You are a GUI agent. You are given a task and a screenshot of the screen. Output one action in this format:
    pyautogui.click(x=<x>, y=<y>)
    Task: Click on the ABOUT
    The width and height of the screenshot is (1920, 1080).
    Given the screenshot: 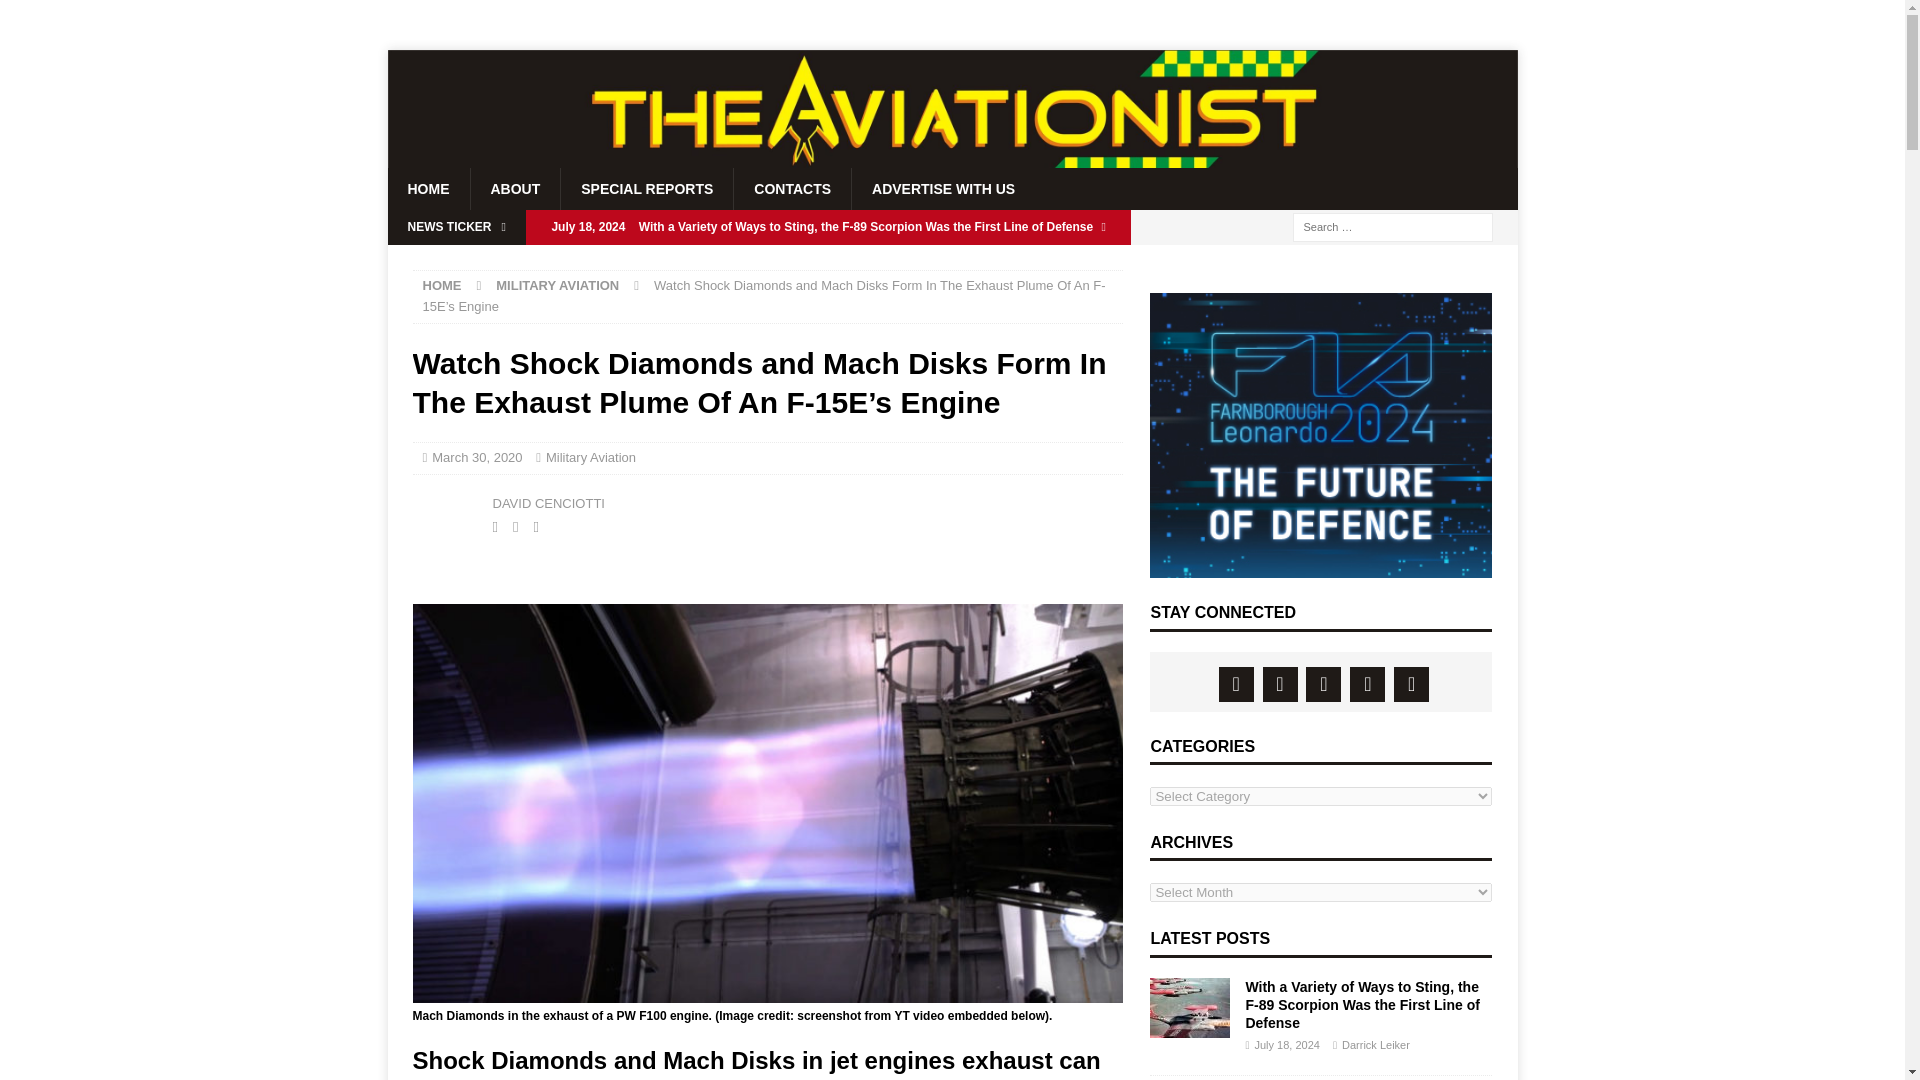 What is the action you would take?
    pyautogui.click(x=515, y=188)
    